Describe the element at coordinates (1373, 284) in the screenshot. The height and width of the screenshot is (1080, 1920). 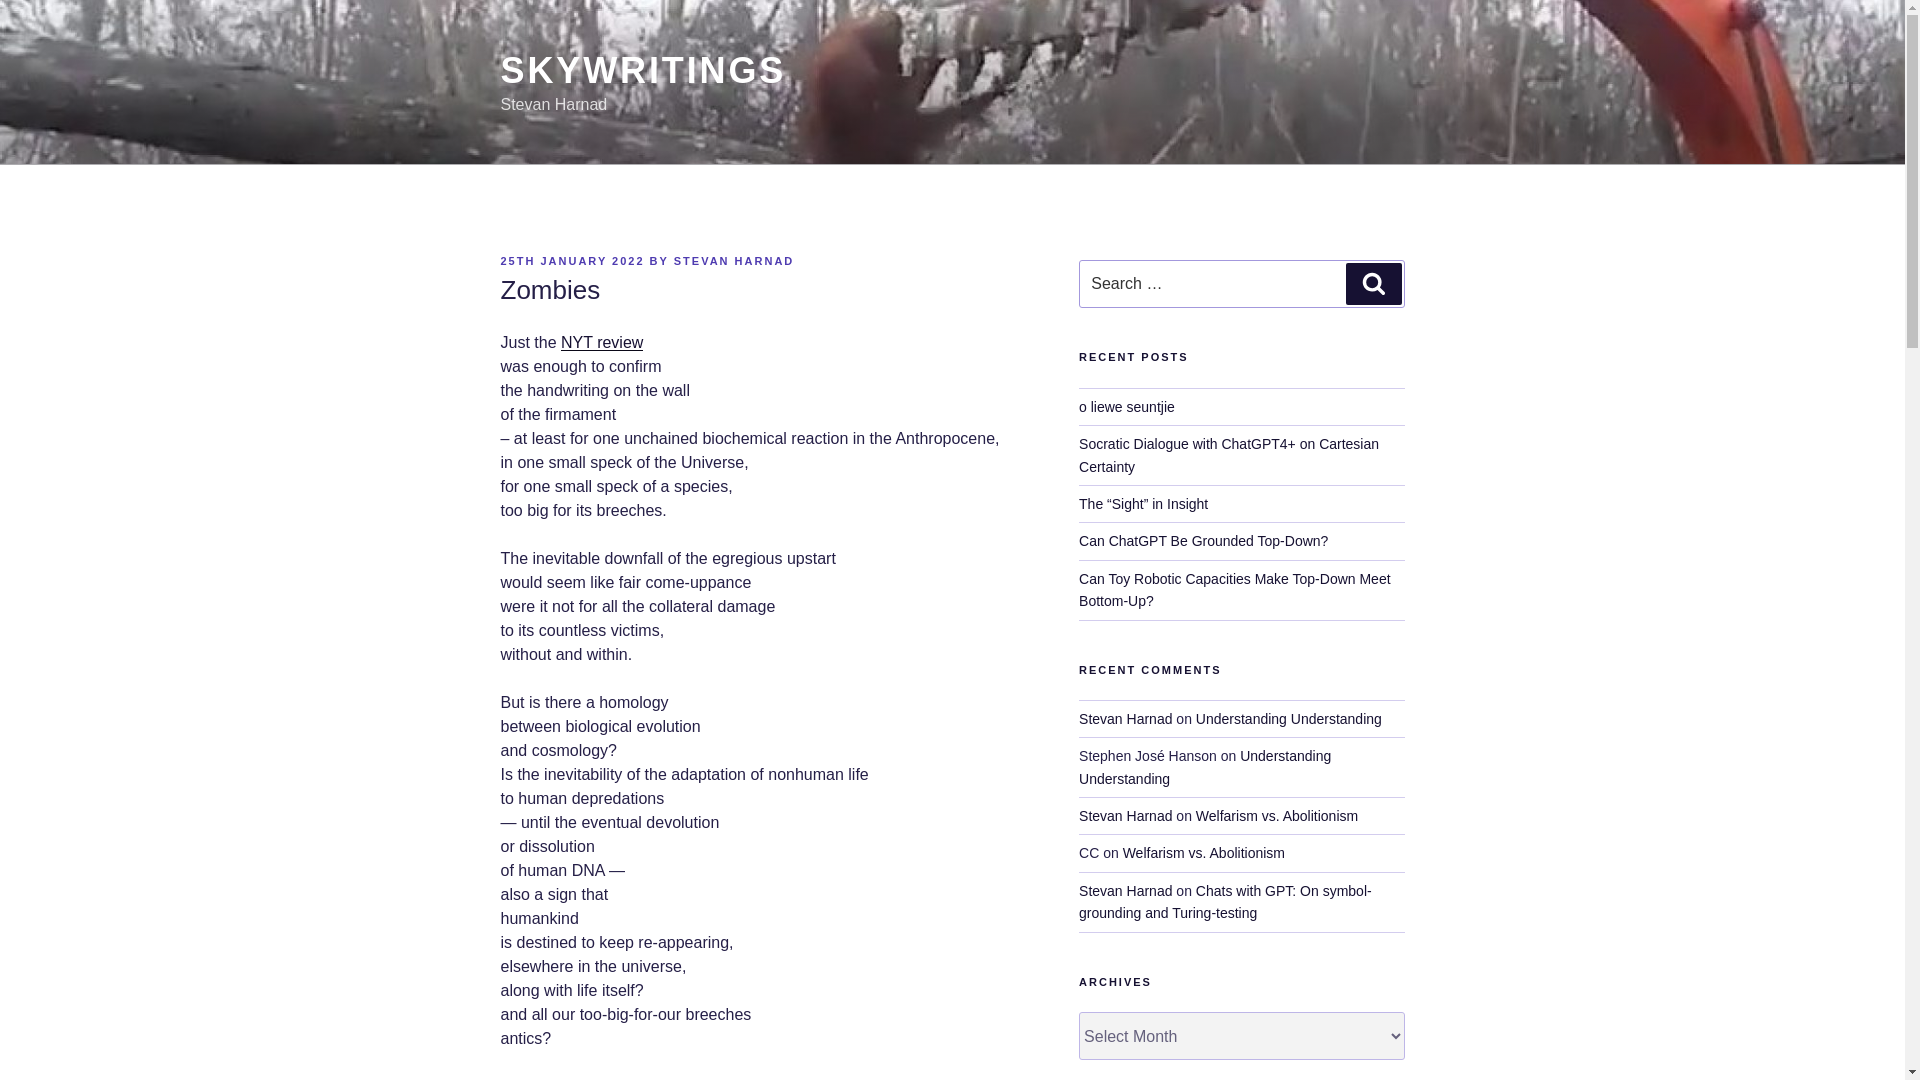
I see `Search` at that location.